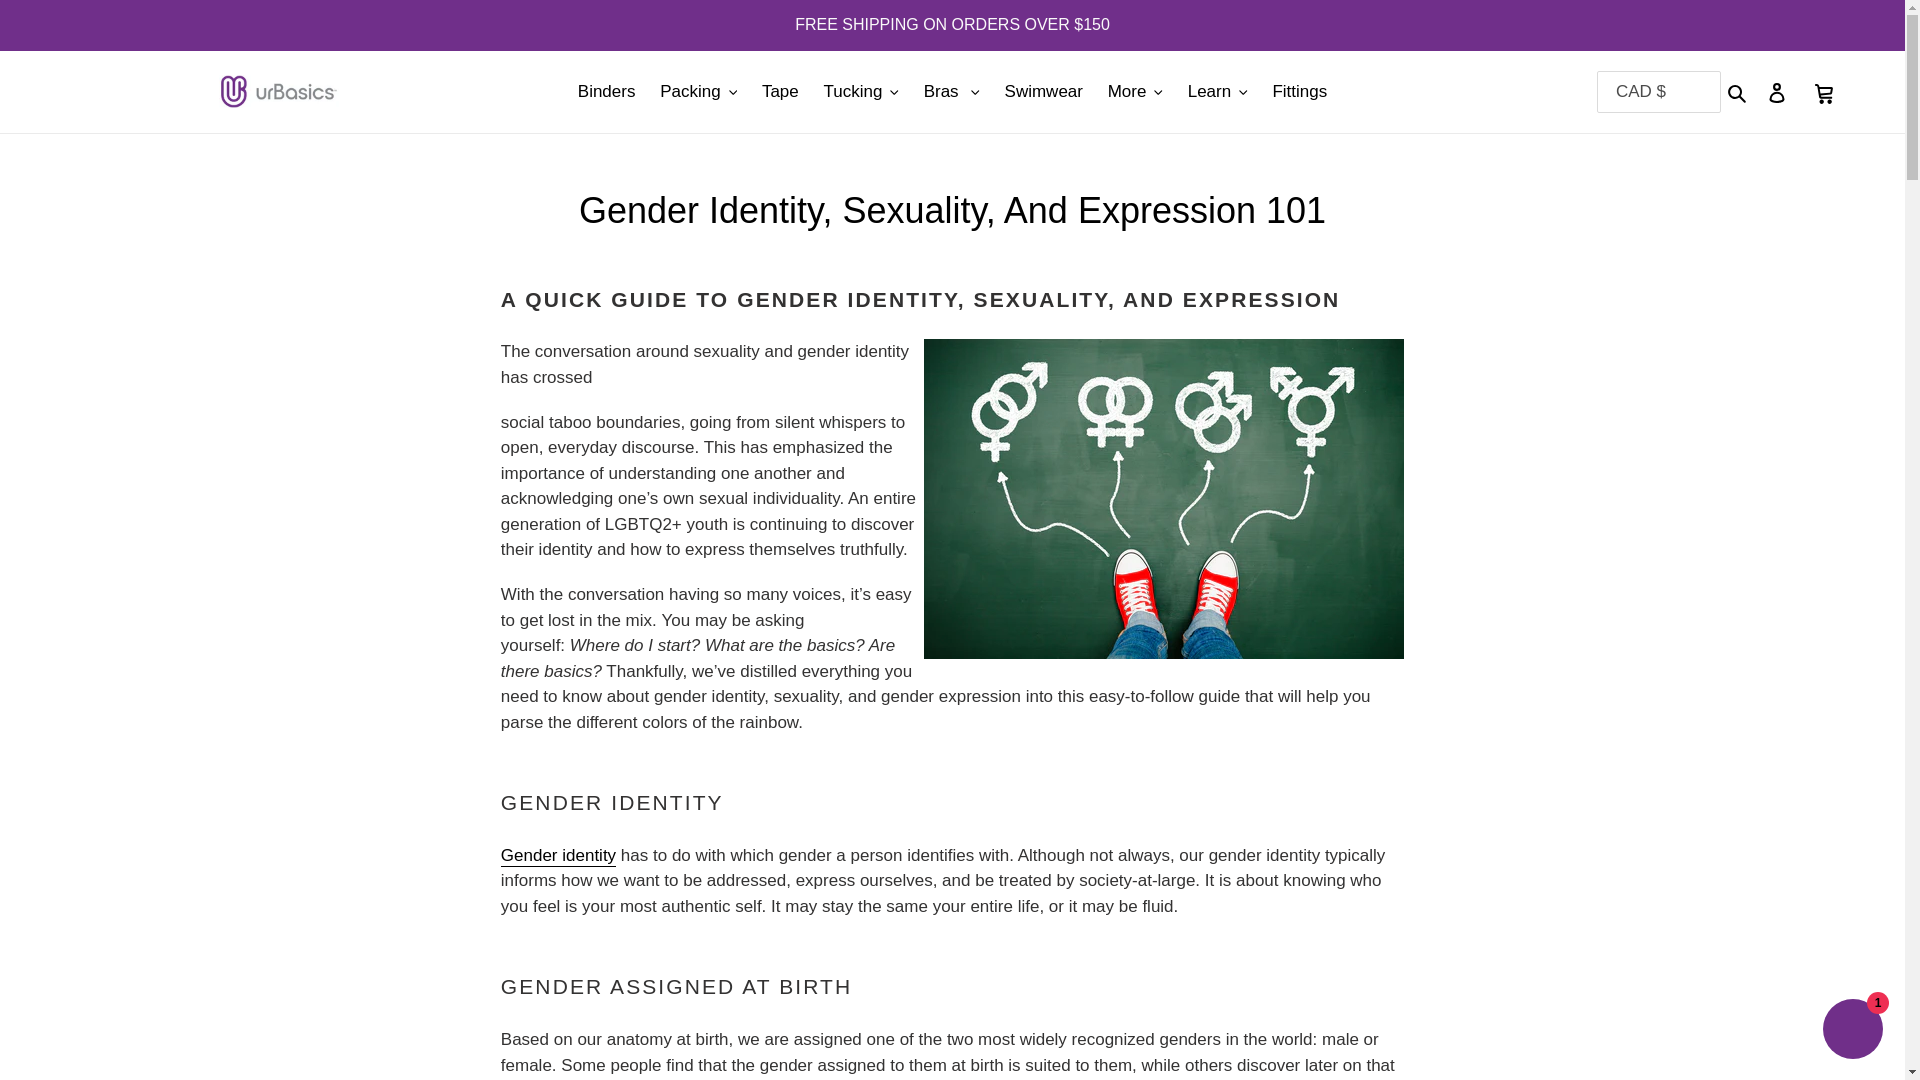  What do you see at coordinates (1298, 92) in the screenshot?
I see `Fittings` at bounding box center [1298, 92].